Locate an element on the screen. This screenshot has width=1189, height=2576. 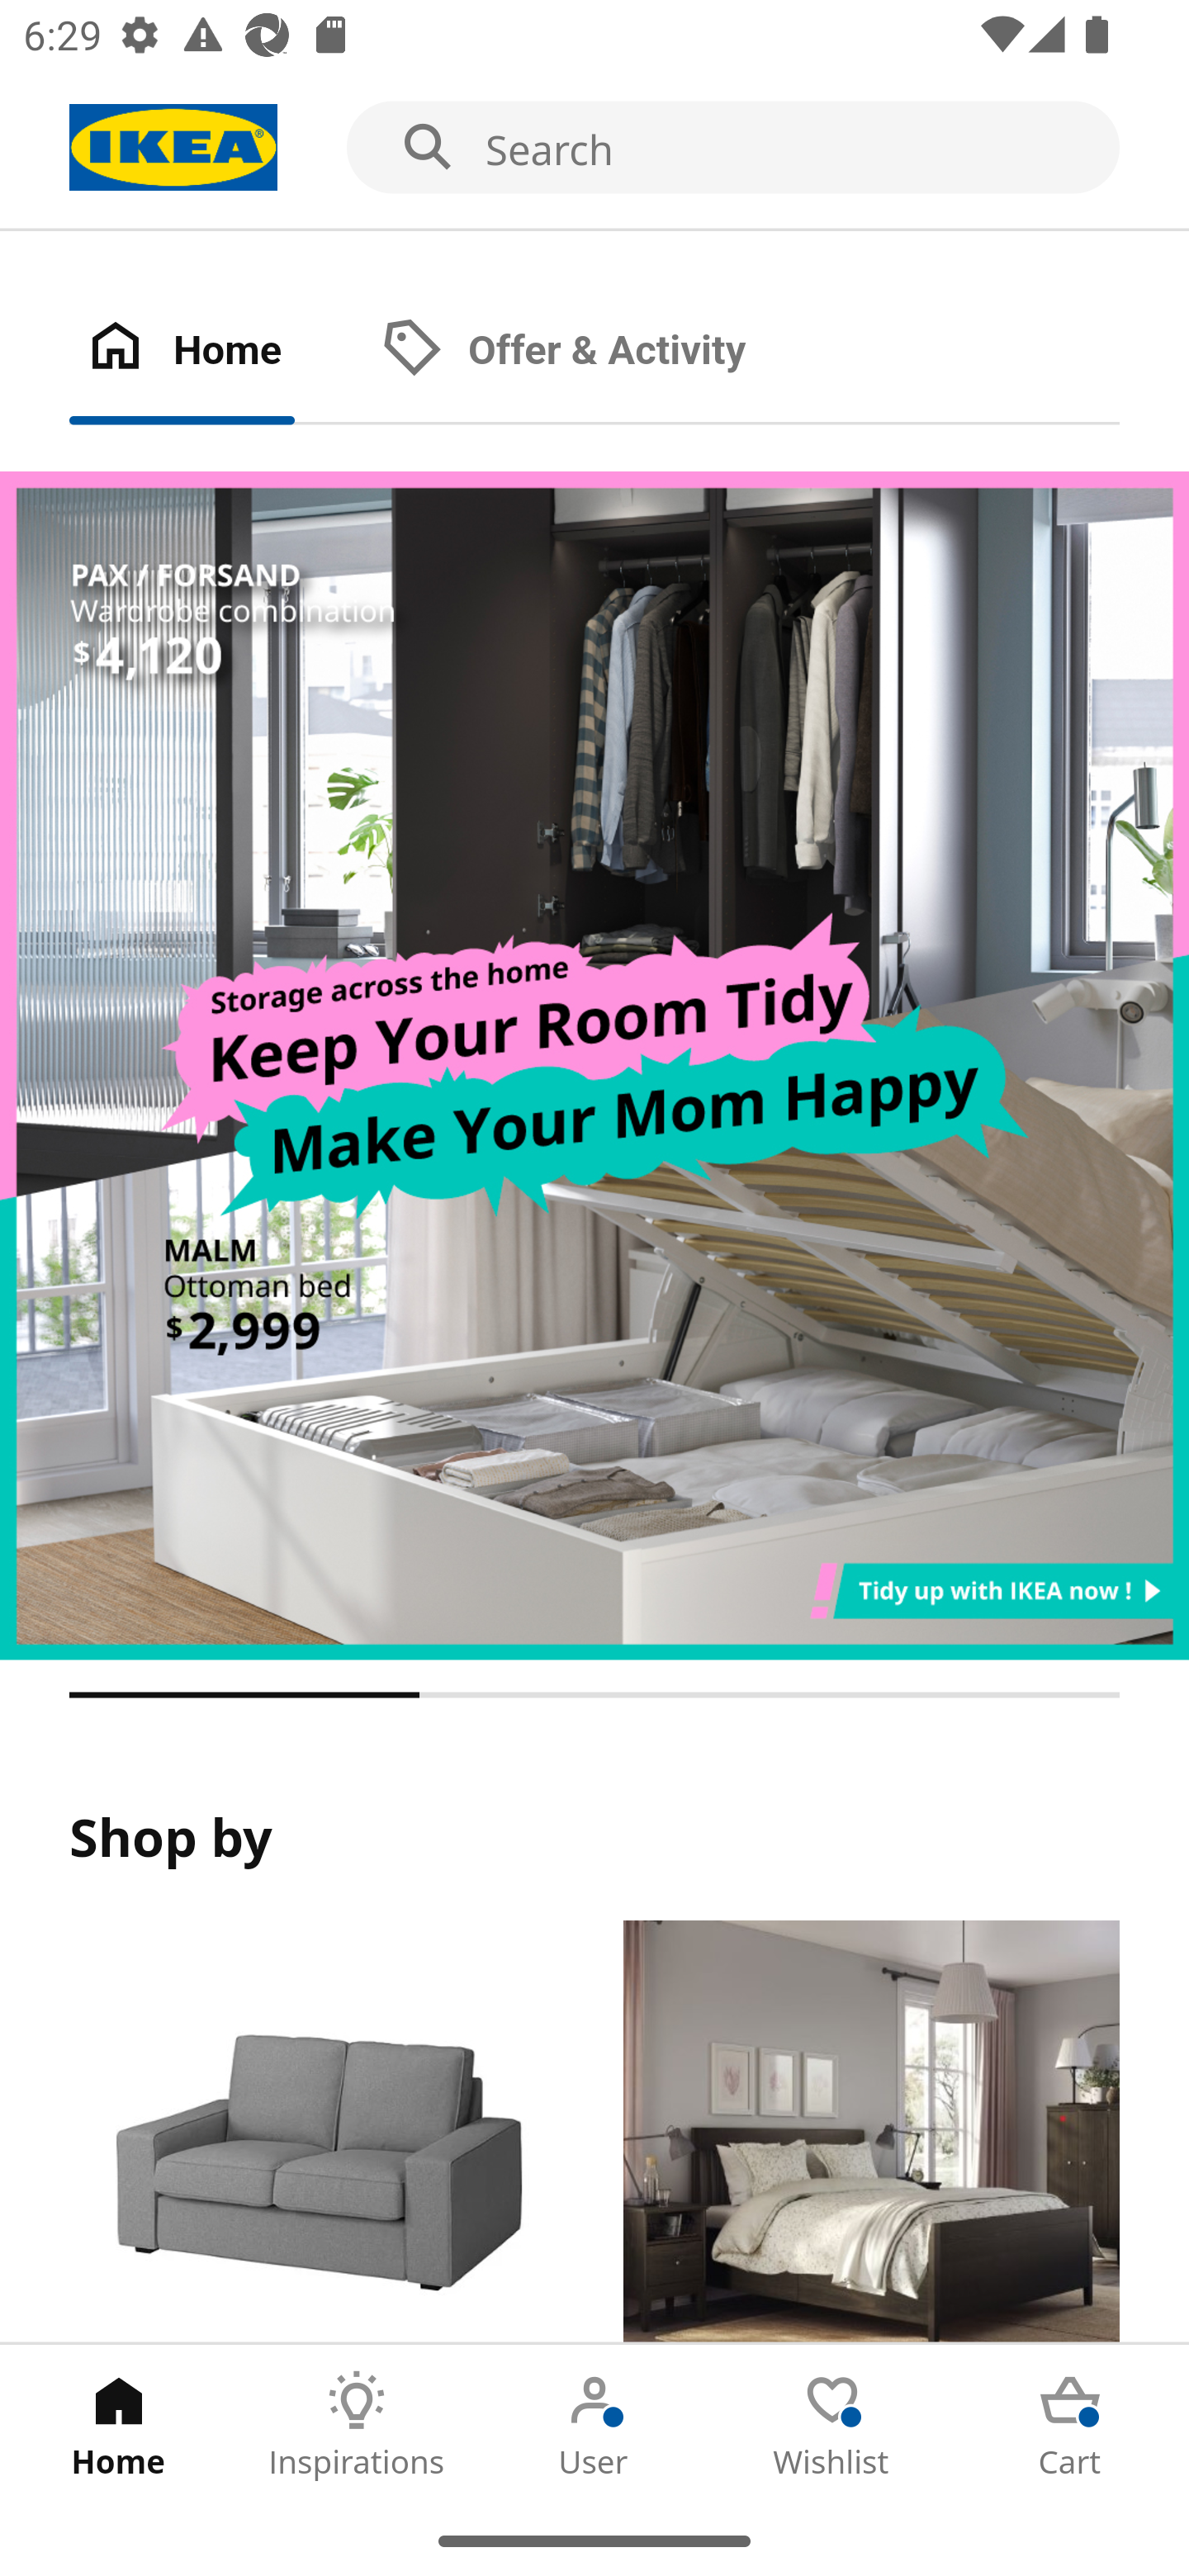
Rooms is located at coordinates (871, 2132).